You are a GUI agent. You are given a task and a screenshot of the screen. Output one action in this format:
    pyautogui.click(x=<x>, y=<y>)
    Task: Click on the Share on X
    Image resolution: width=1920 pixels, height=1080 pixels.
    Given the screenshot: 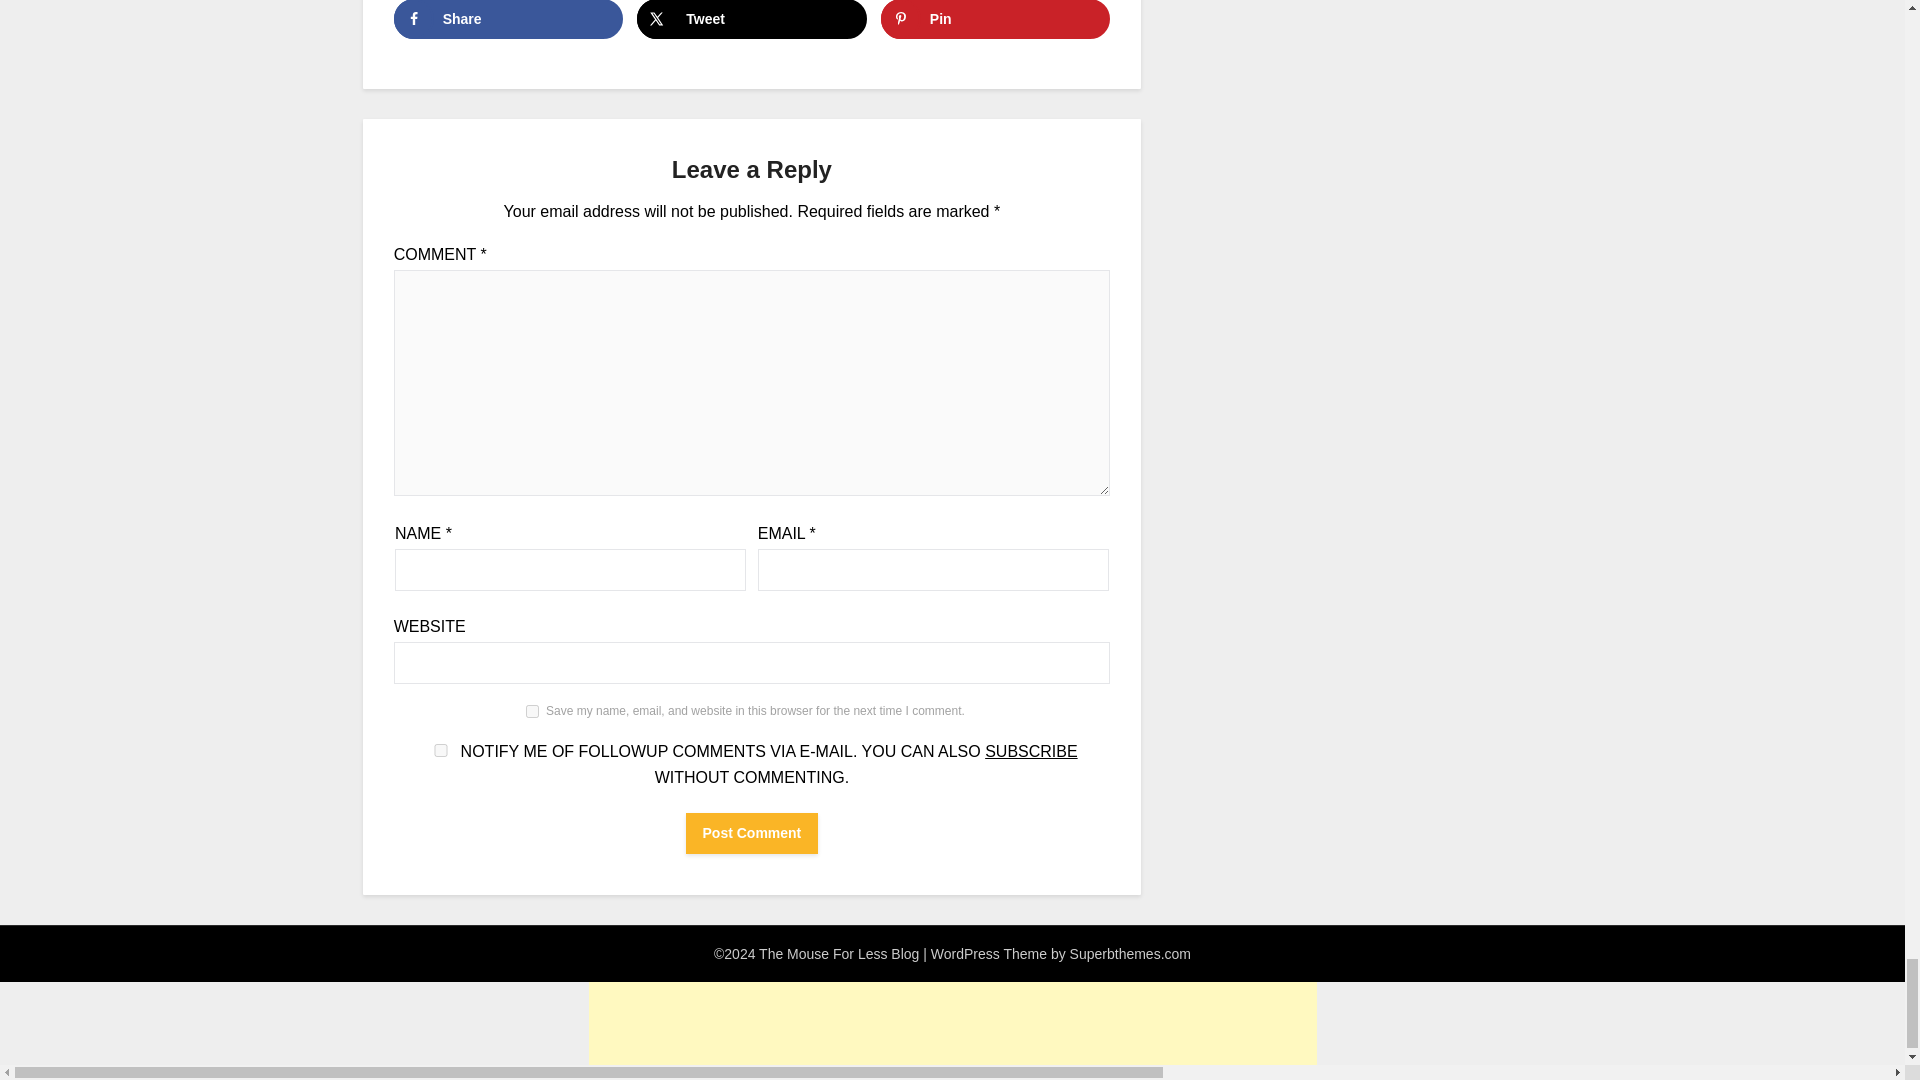 What is the action you would take?
    pyautogui.click(x=751, y=19)
    